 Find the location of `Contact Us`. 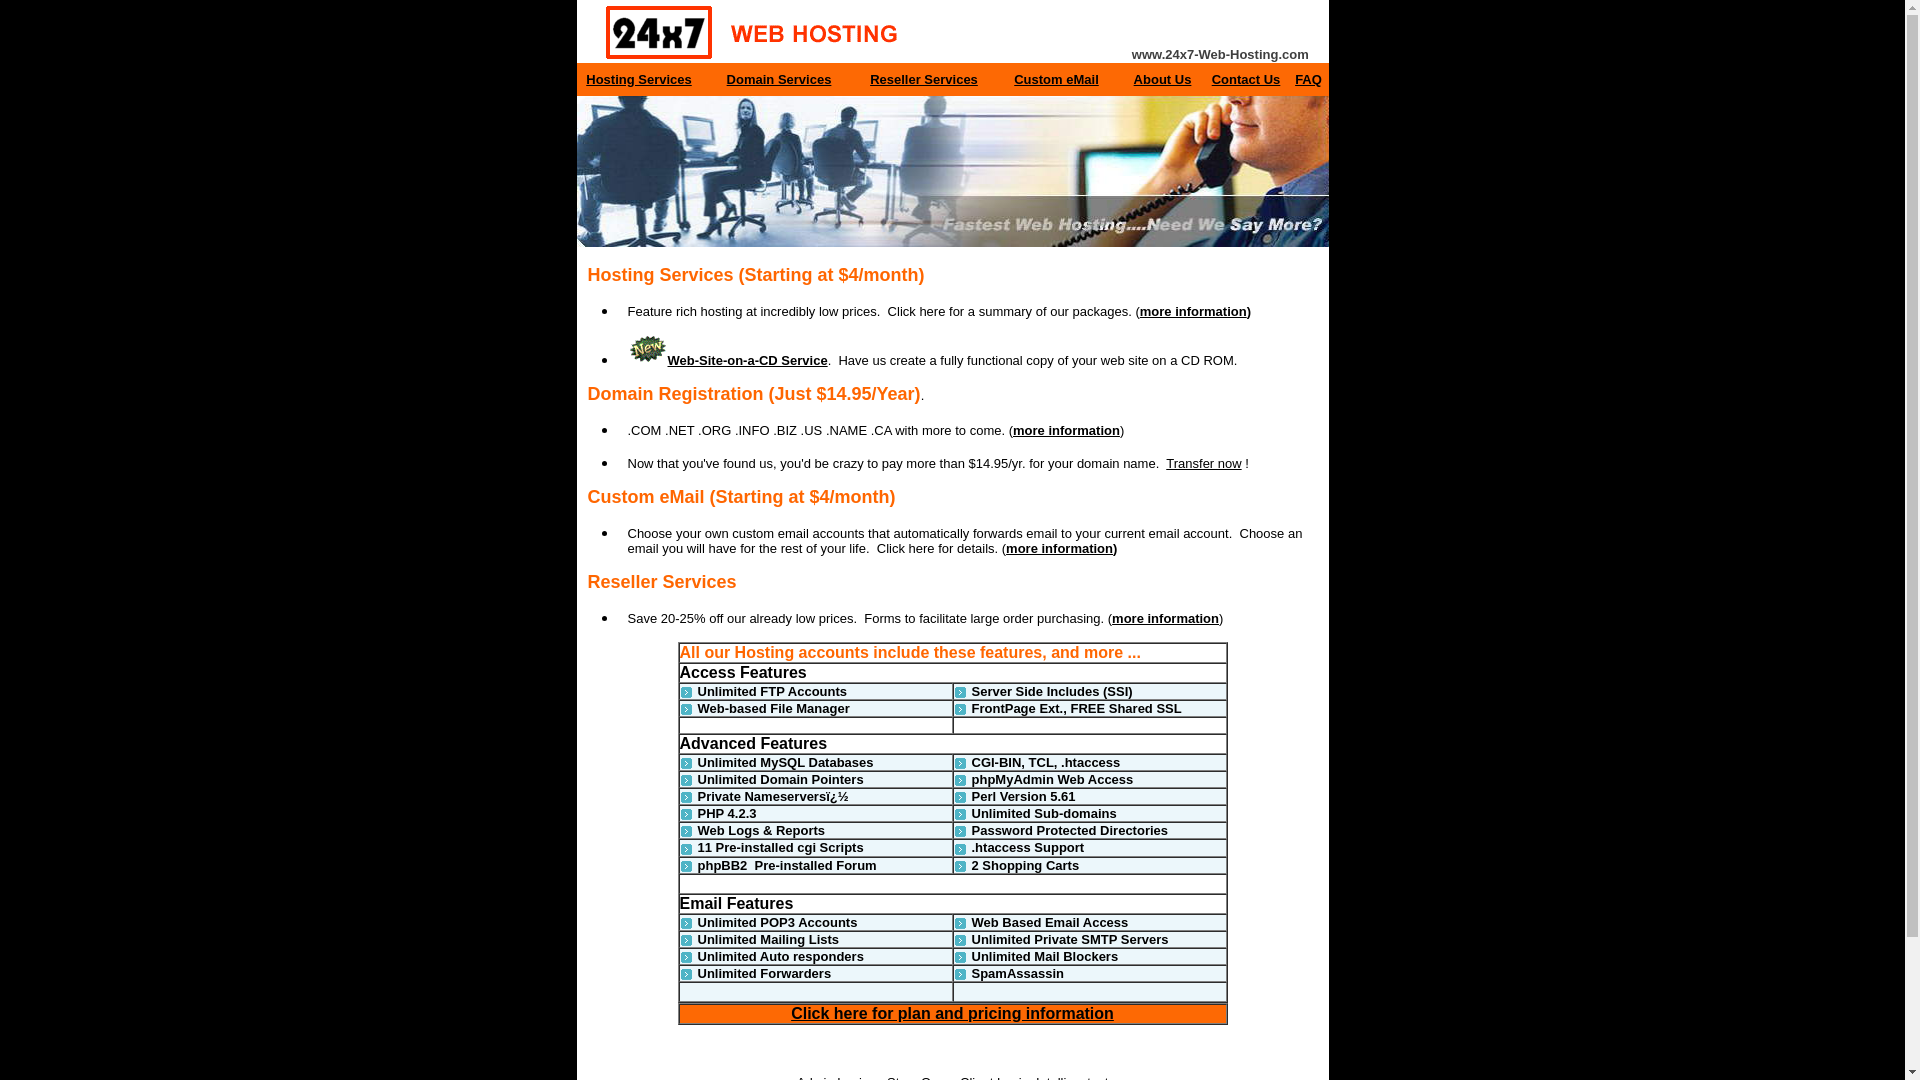

Contact Us is located at coordinates (1246, 80).